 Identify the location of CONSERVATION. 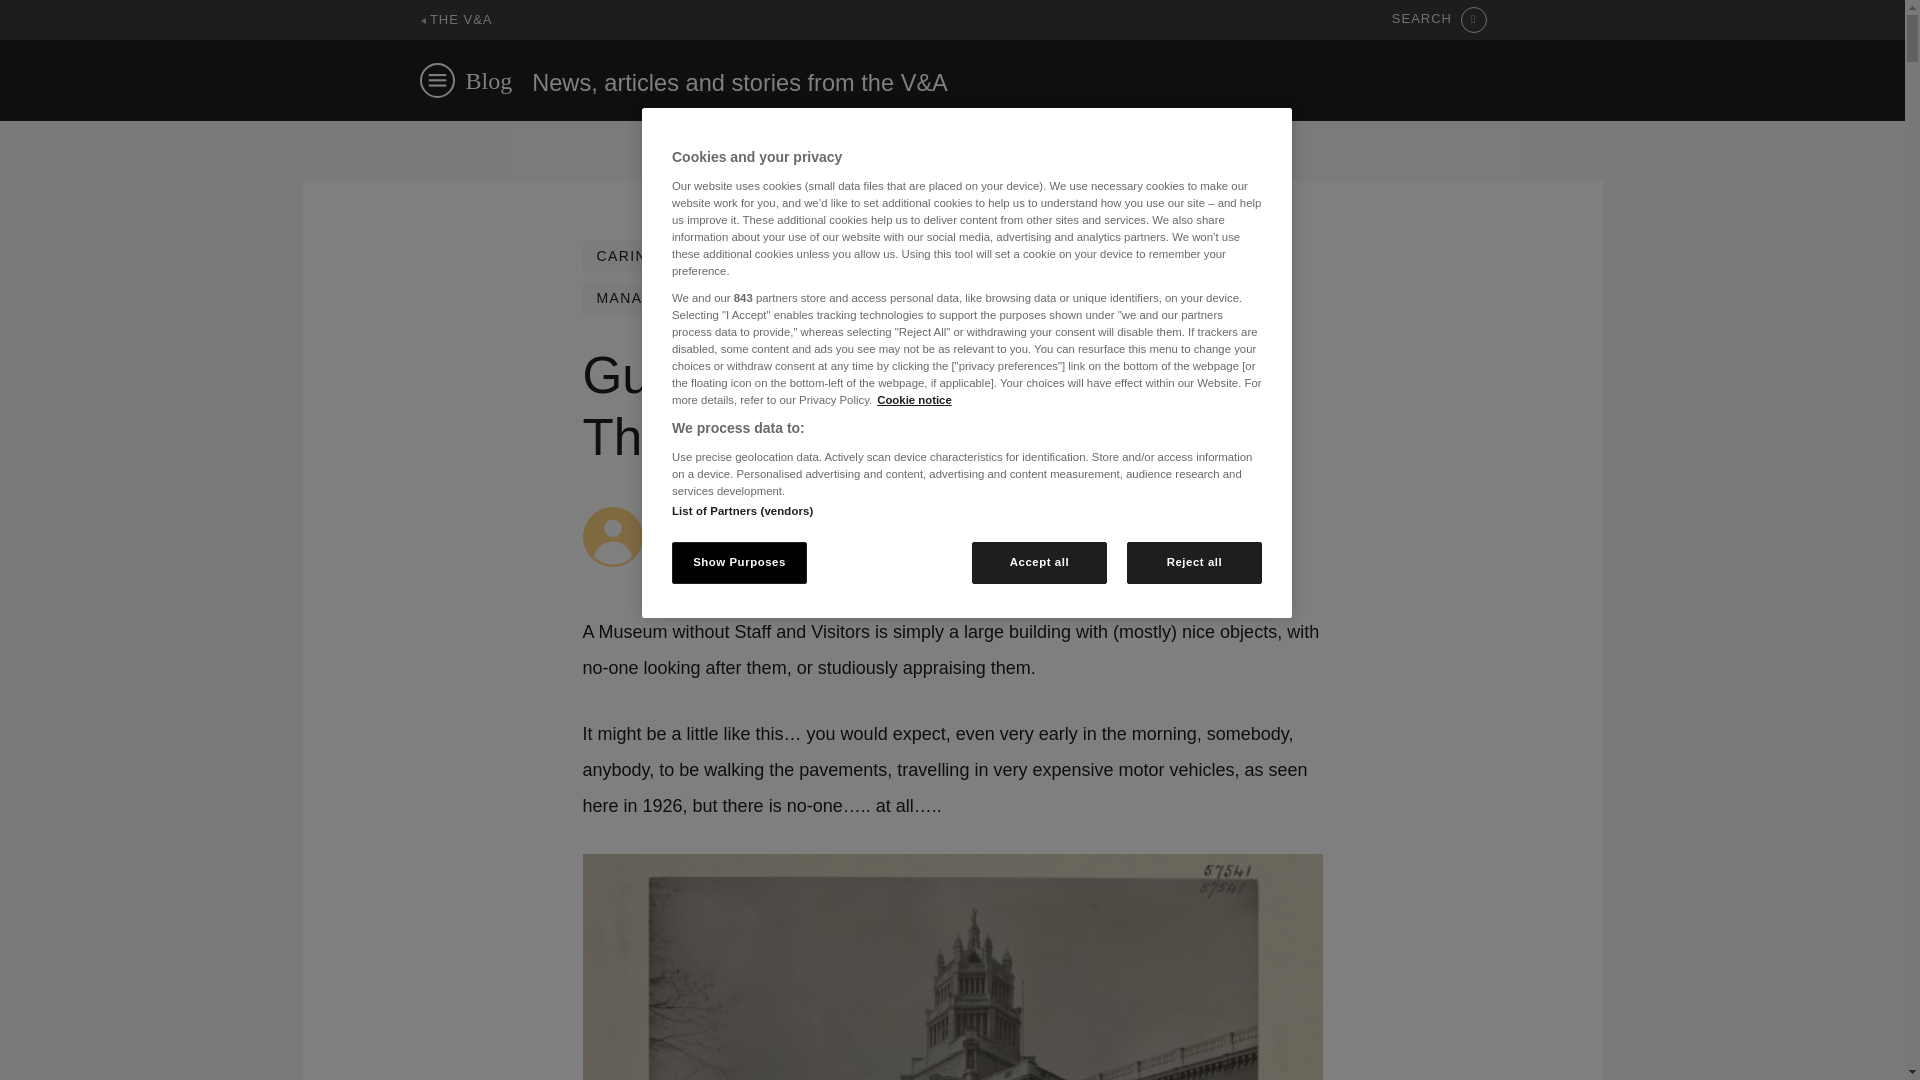
(964, 256).